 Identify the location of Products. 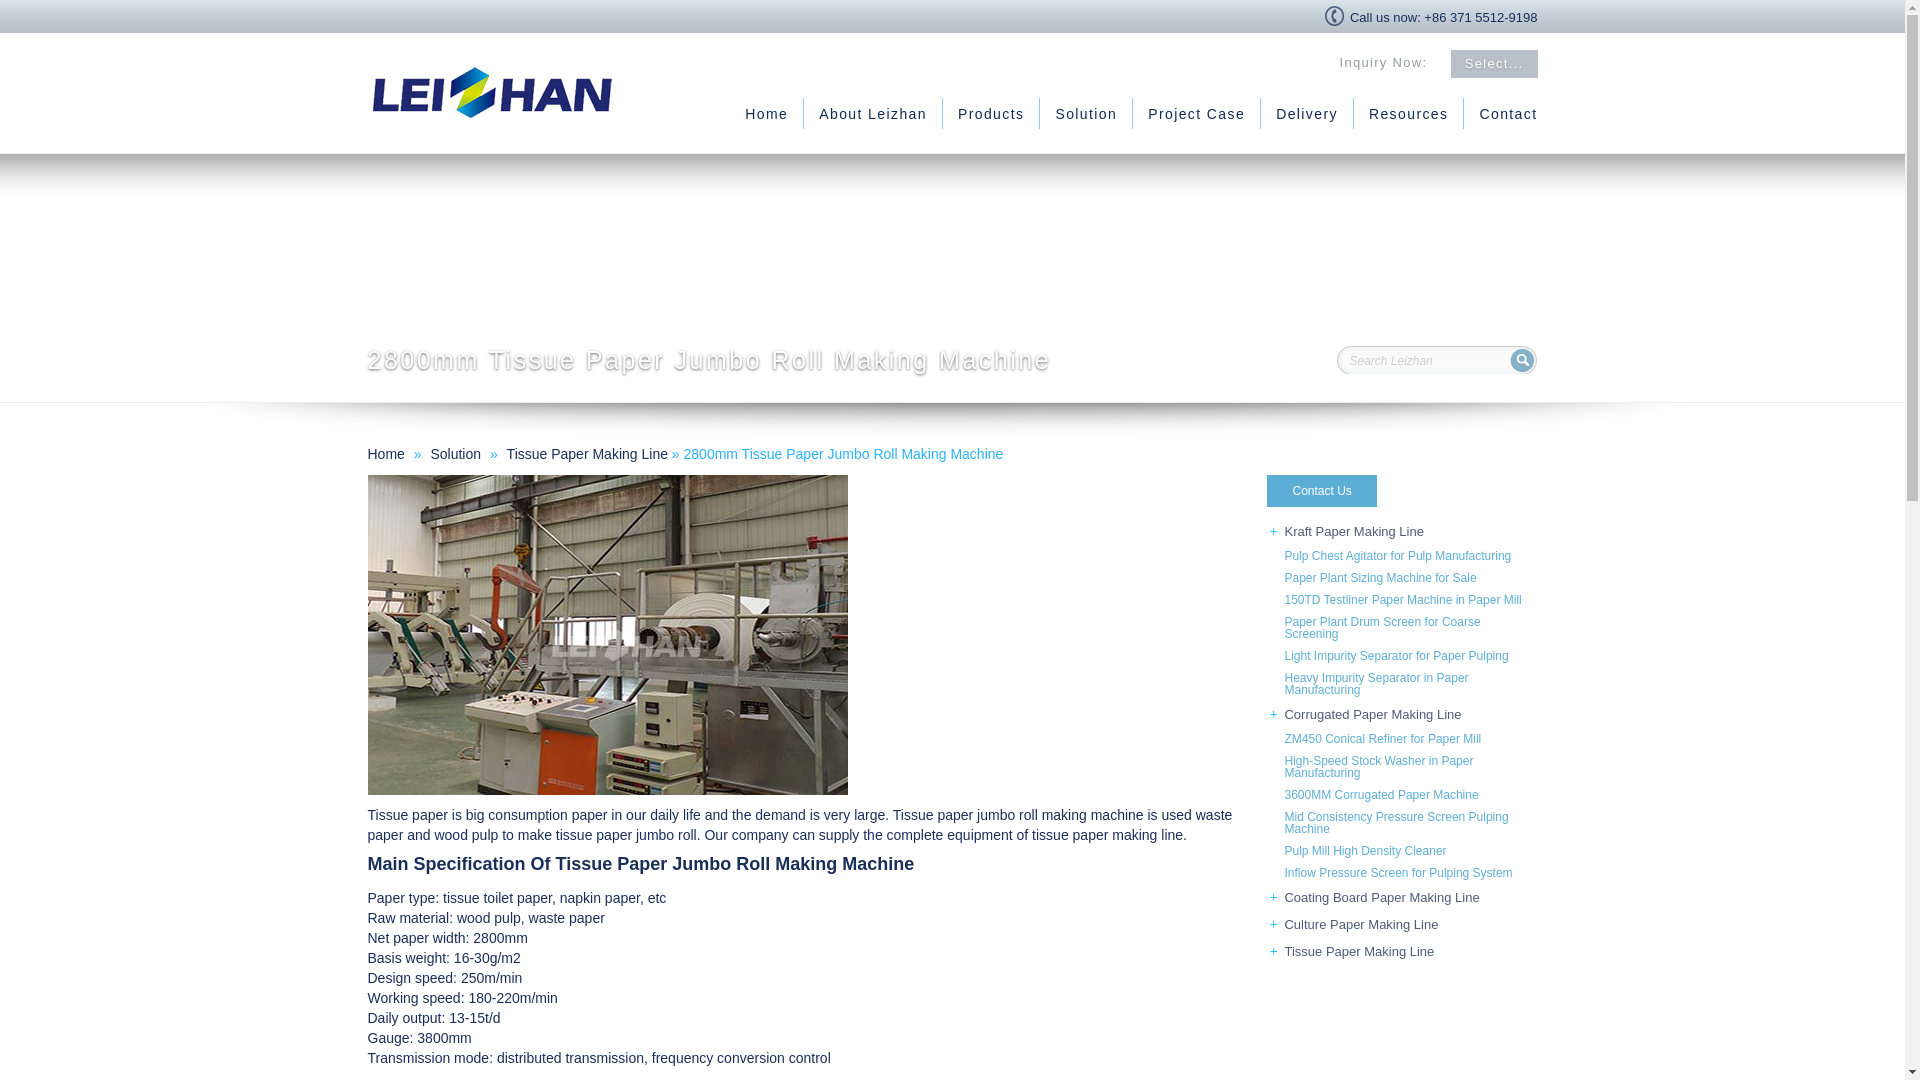
(990, 113).